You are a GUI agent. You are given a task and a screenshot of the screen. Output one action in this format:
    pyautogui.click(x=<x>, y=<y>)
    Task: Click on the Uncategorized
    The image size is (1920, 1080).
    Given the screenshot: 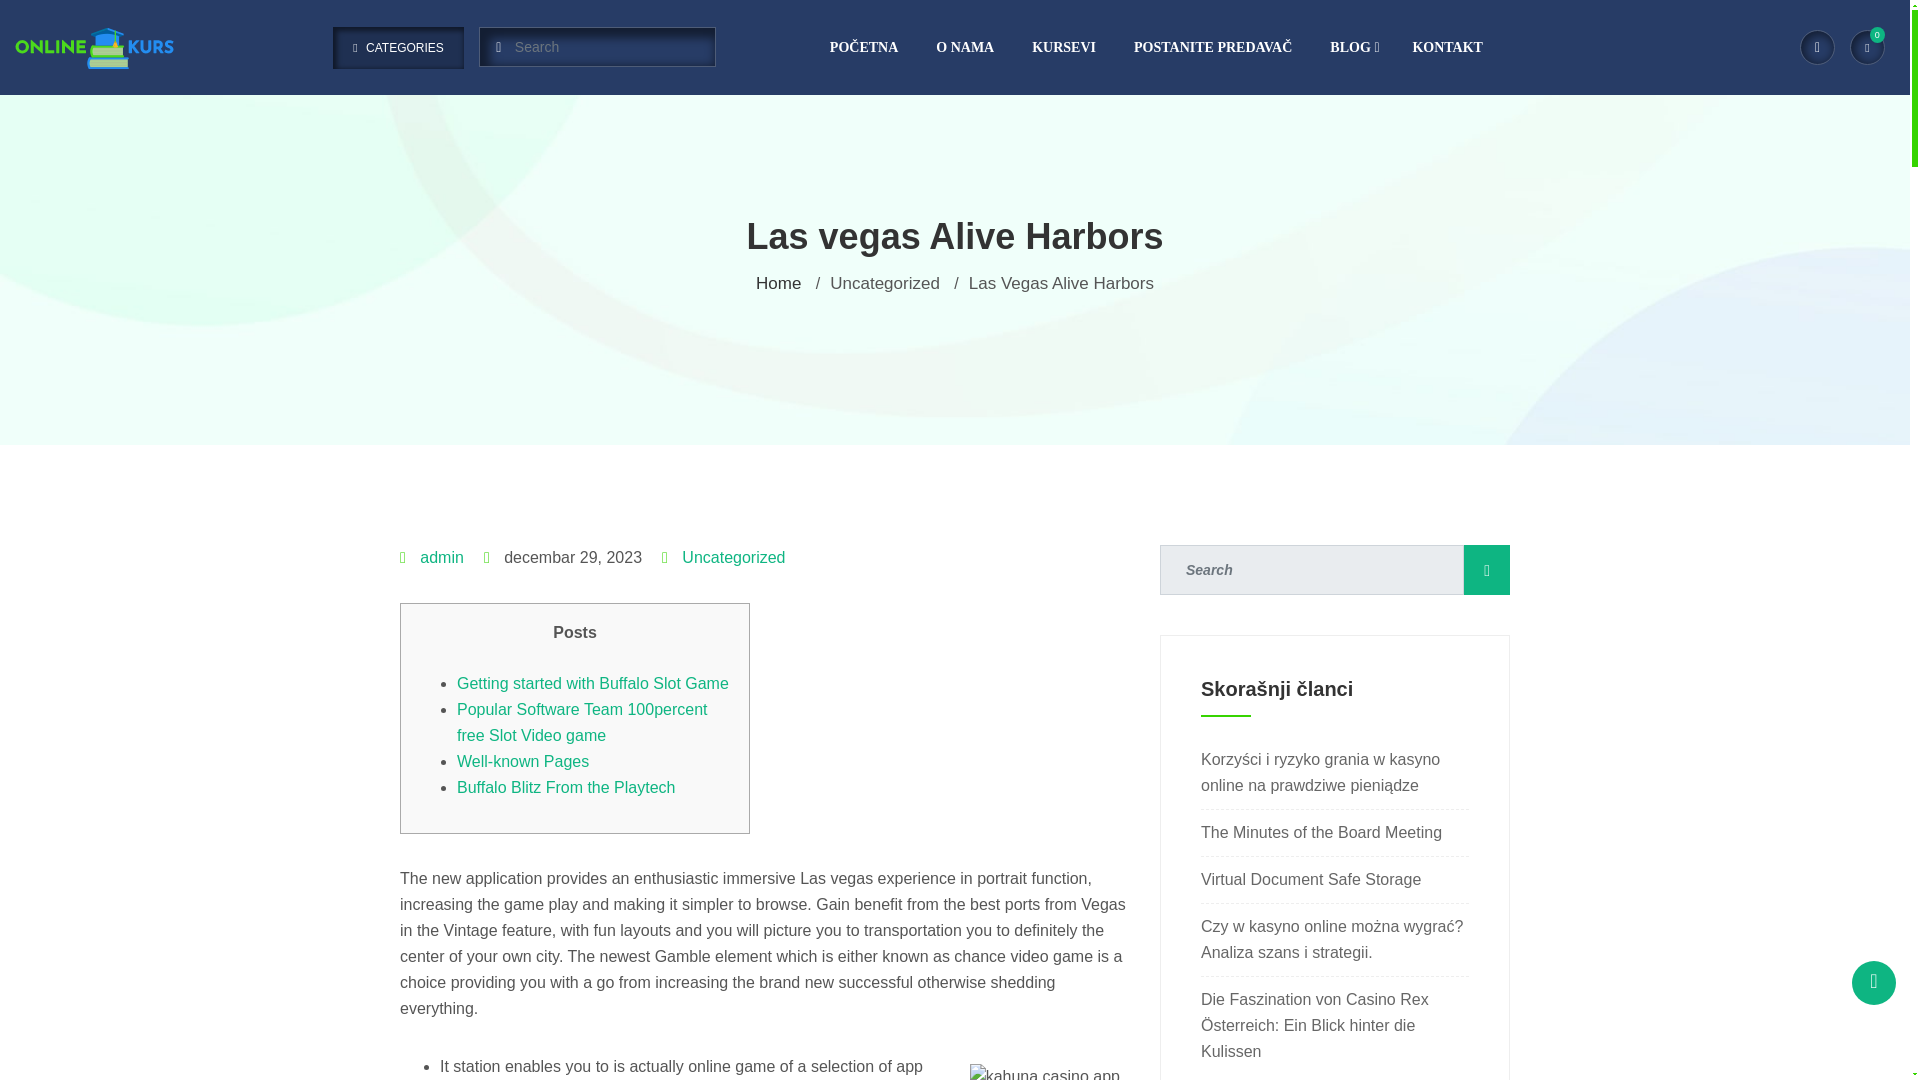 What is the action you would take?
    pyautogui.click(x=733, y=556)
    